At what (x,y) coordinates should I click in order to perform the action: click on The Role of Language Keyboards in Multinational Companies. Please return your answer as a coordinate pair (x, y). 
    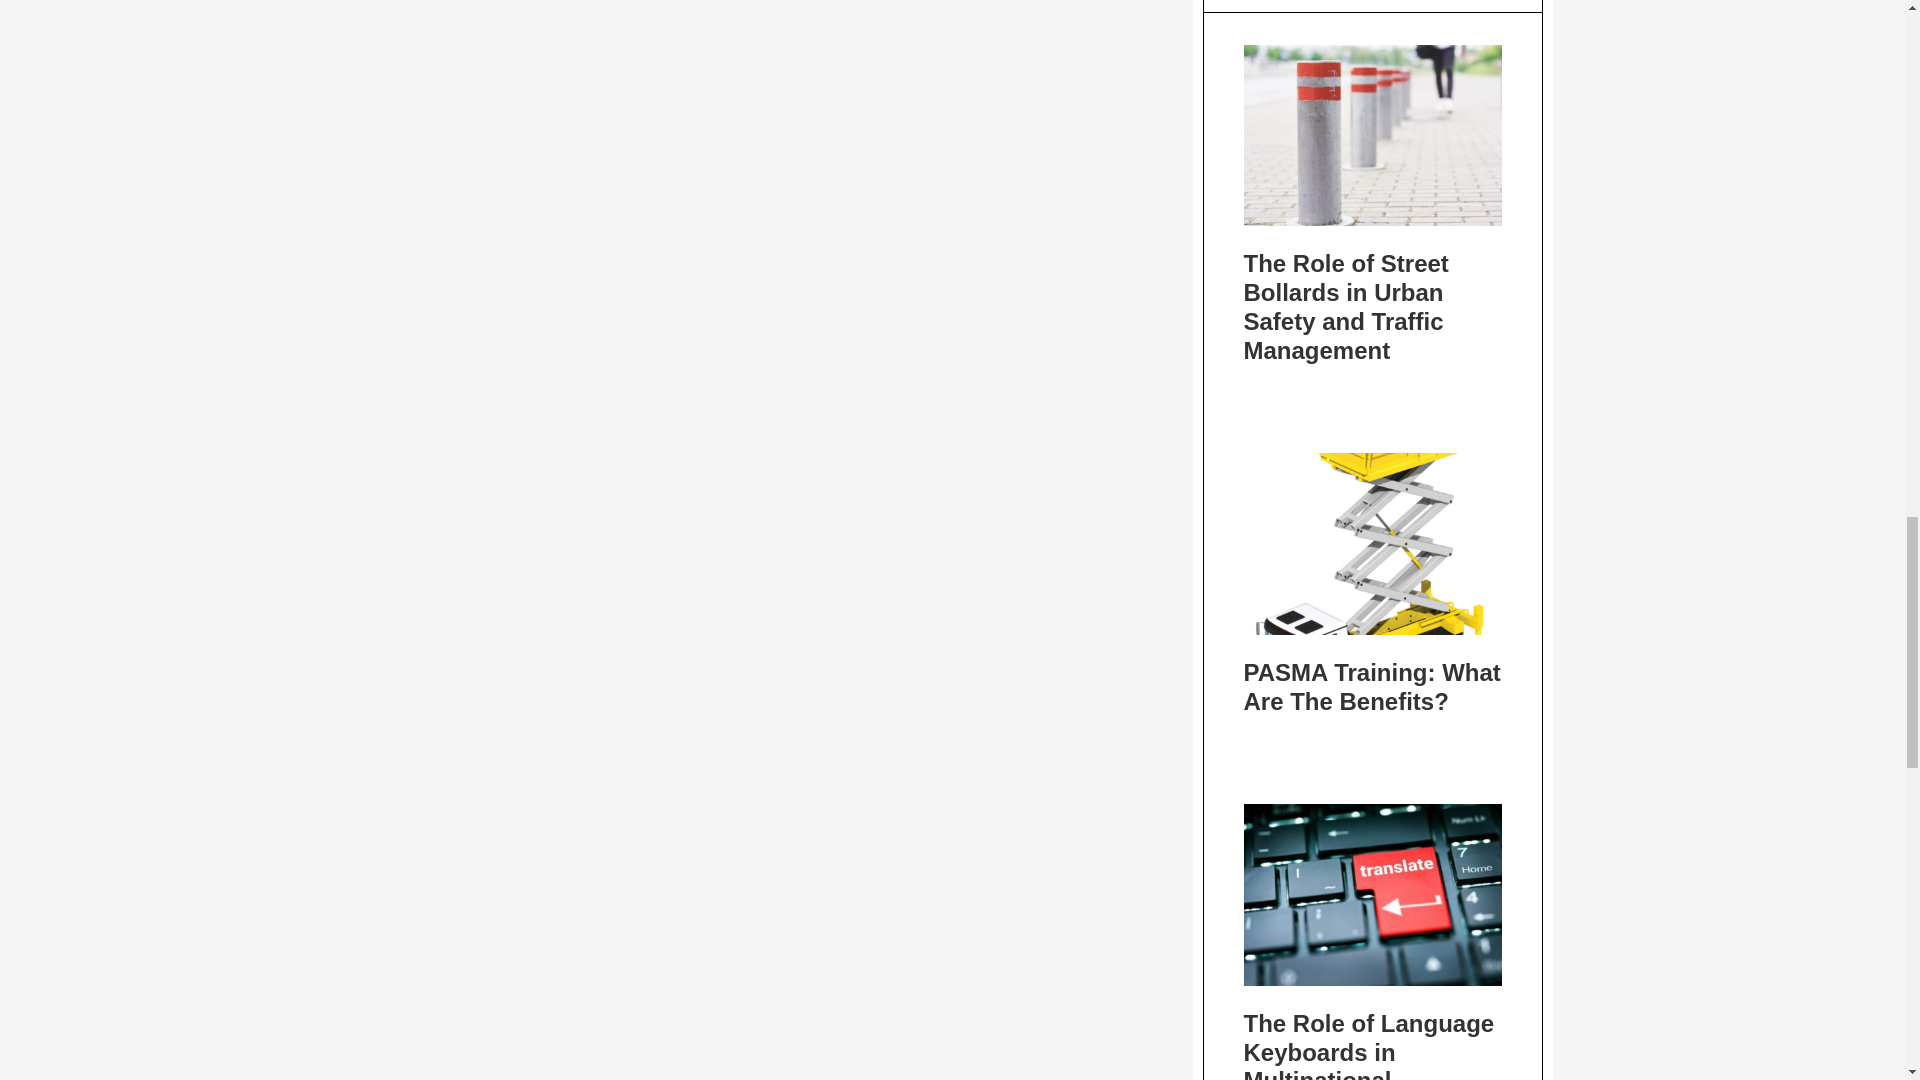
    Looking at the image, I should click on (1370, 1044).